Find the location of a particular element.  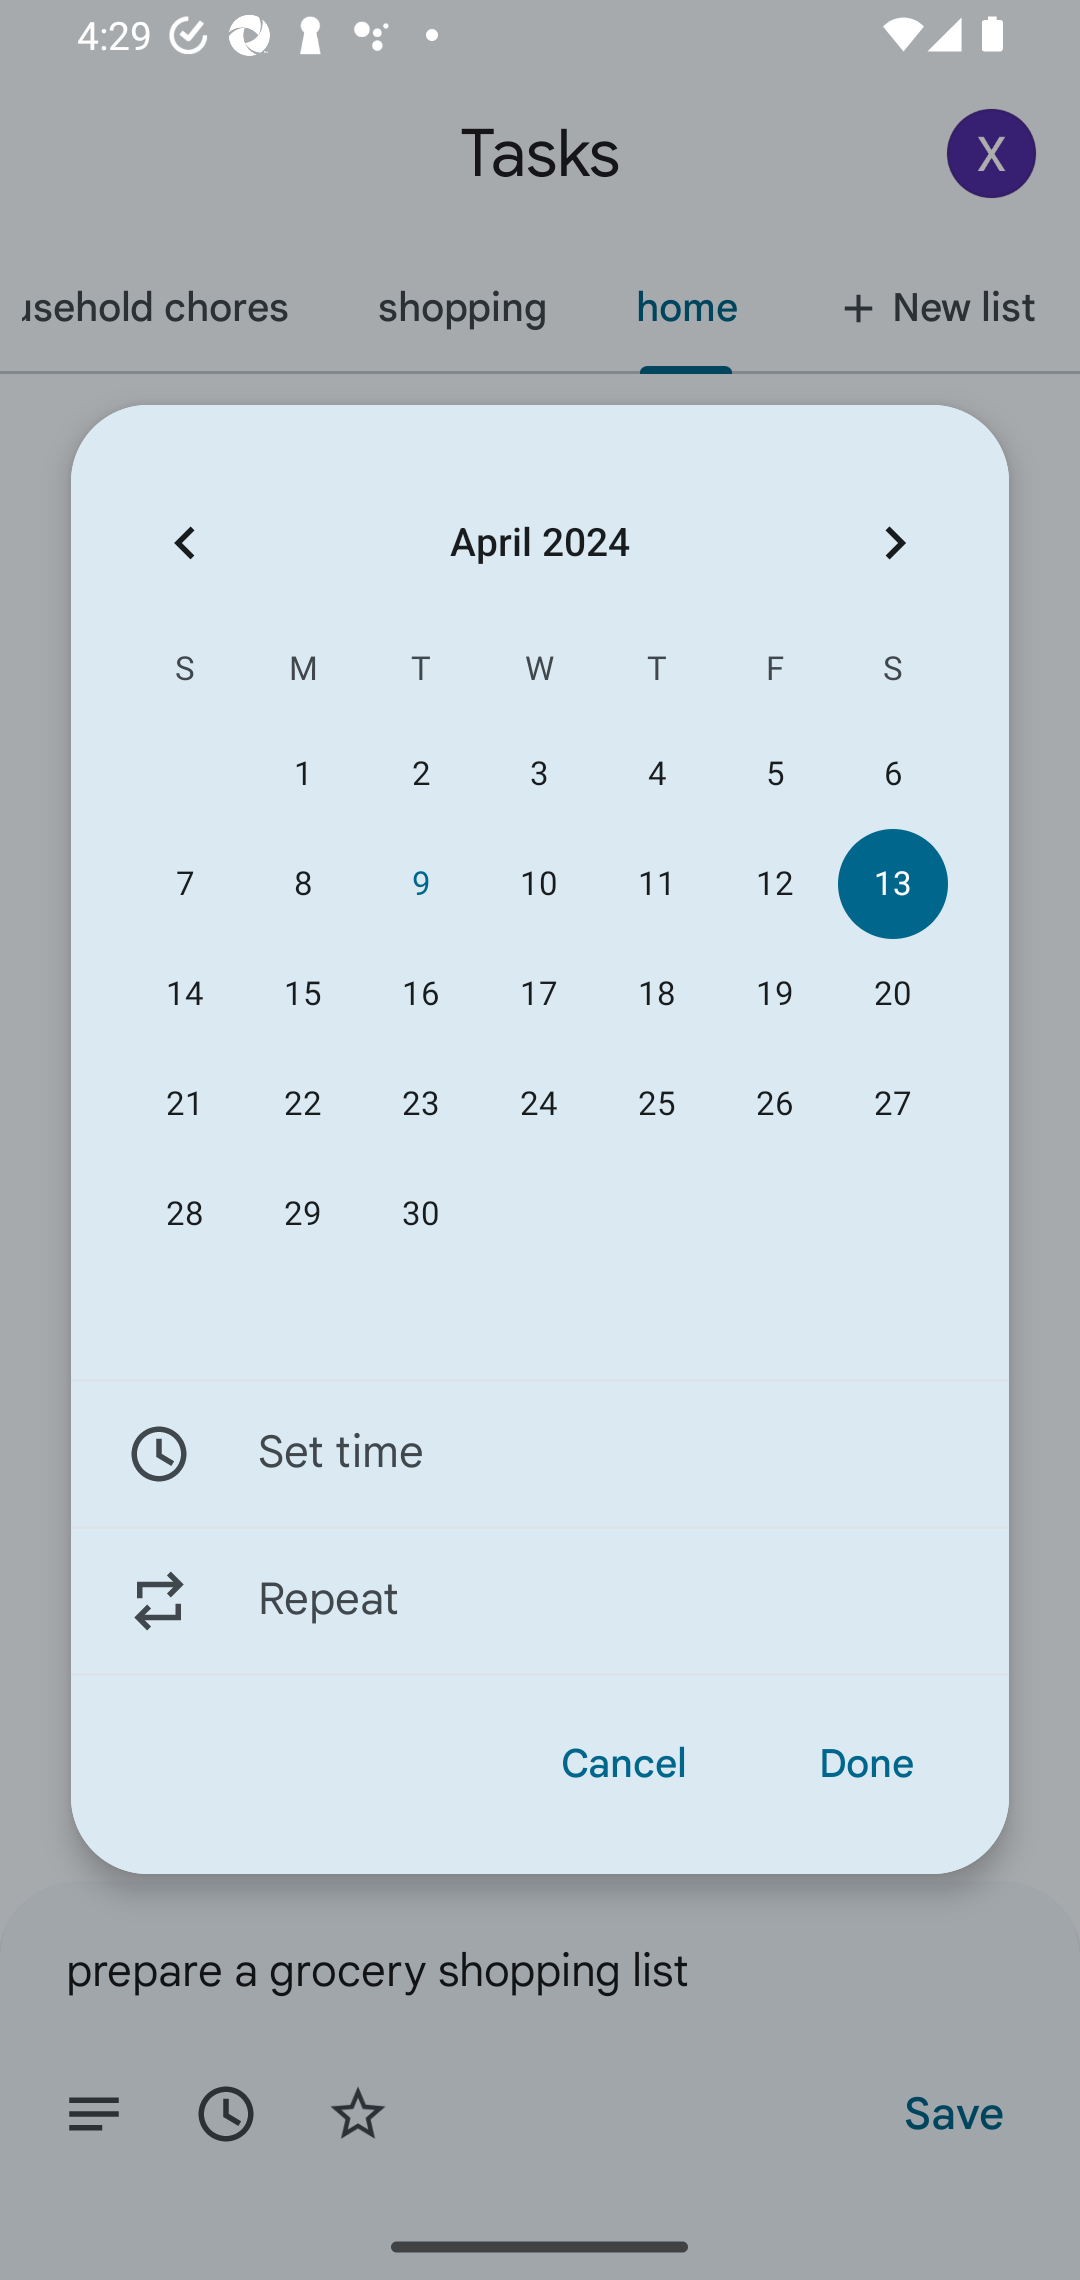

3 03 April 2024 is located at coordinates (538, 774).